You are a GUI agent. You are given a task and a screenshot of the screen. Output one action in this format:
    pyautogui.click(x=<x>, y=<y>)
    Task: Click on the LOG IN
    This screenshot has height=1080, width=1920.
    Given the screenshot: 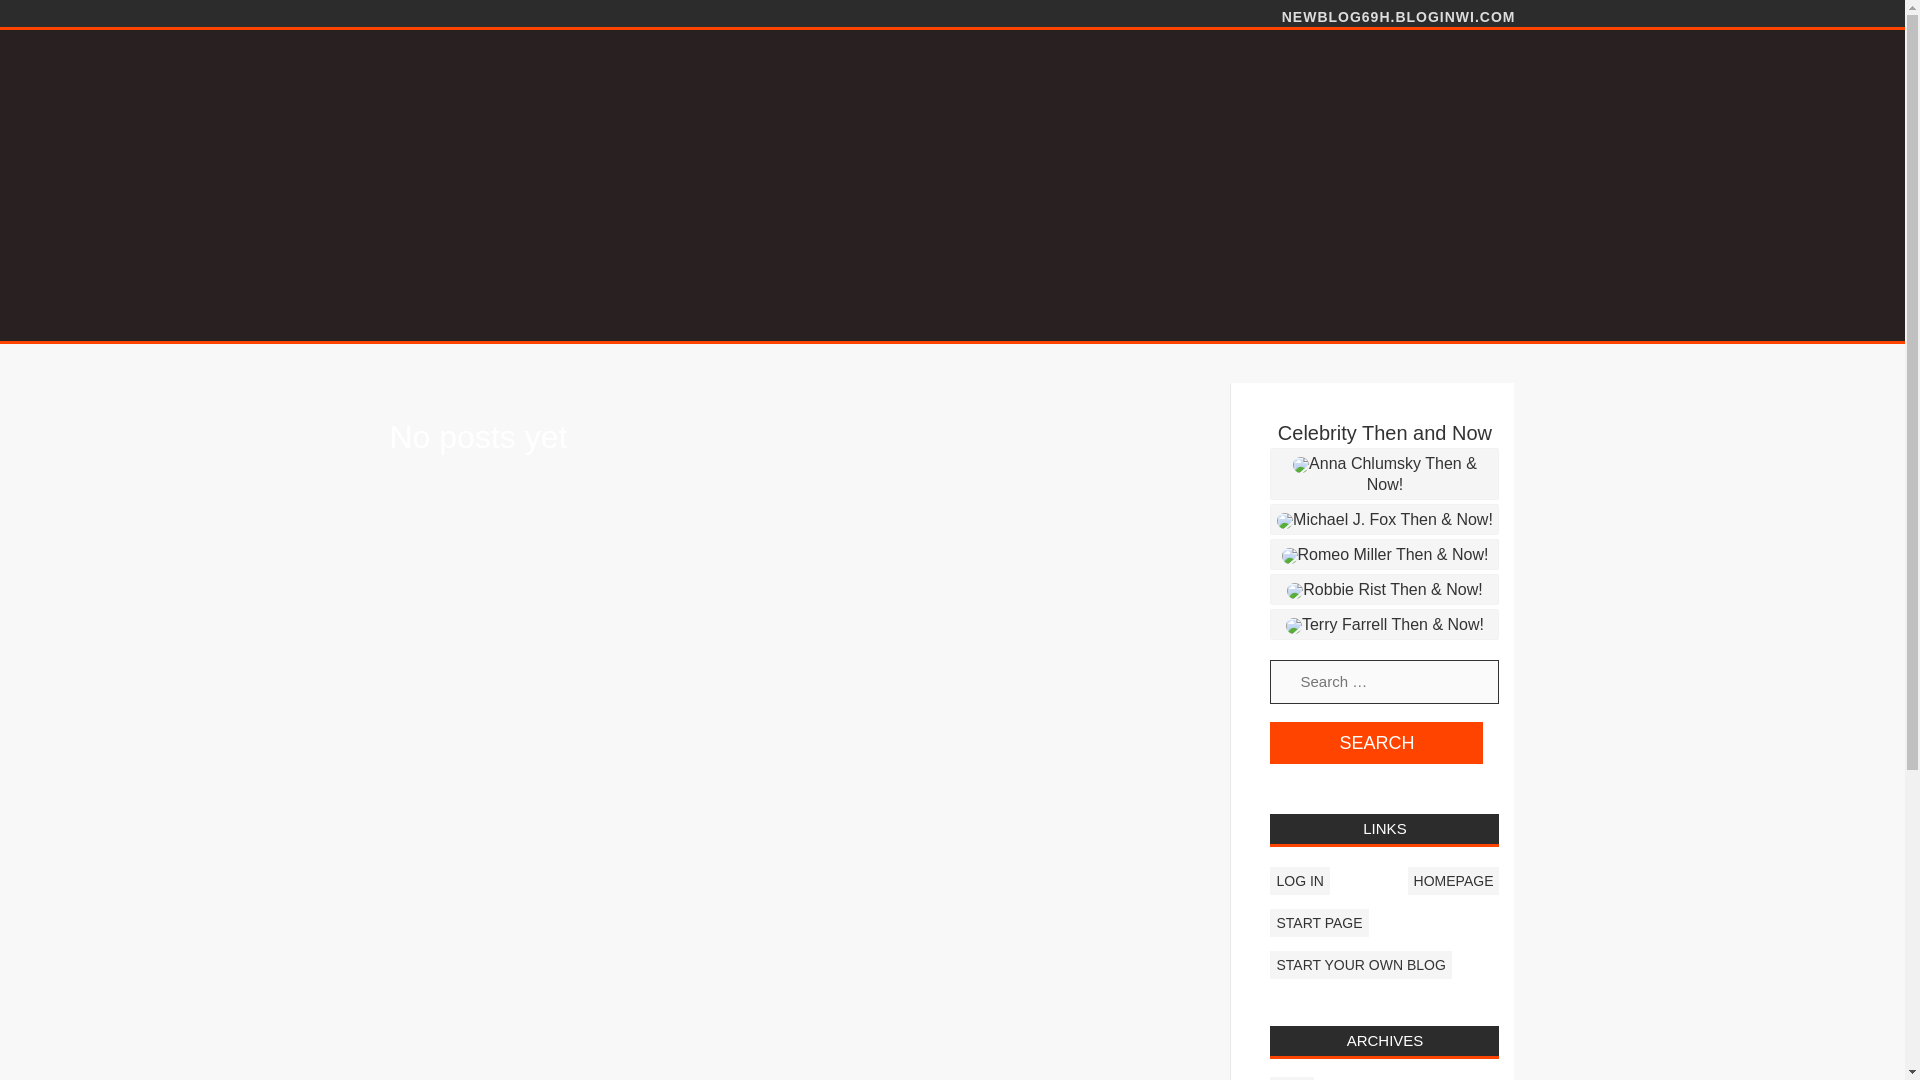 What is the action you would take?
    pyautogui.click(x=1298, y=881)
    